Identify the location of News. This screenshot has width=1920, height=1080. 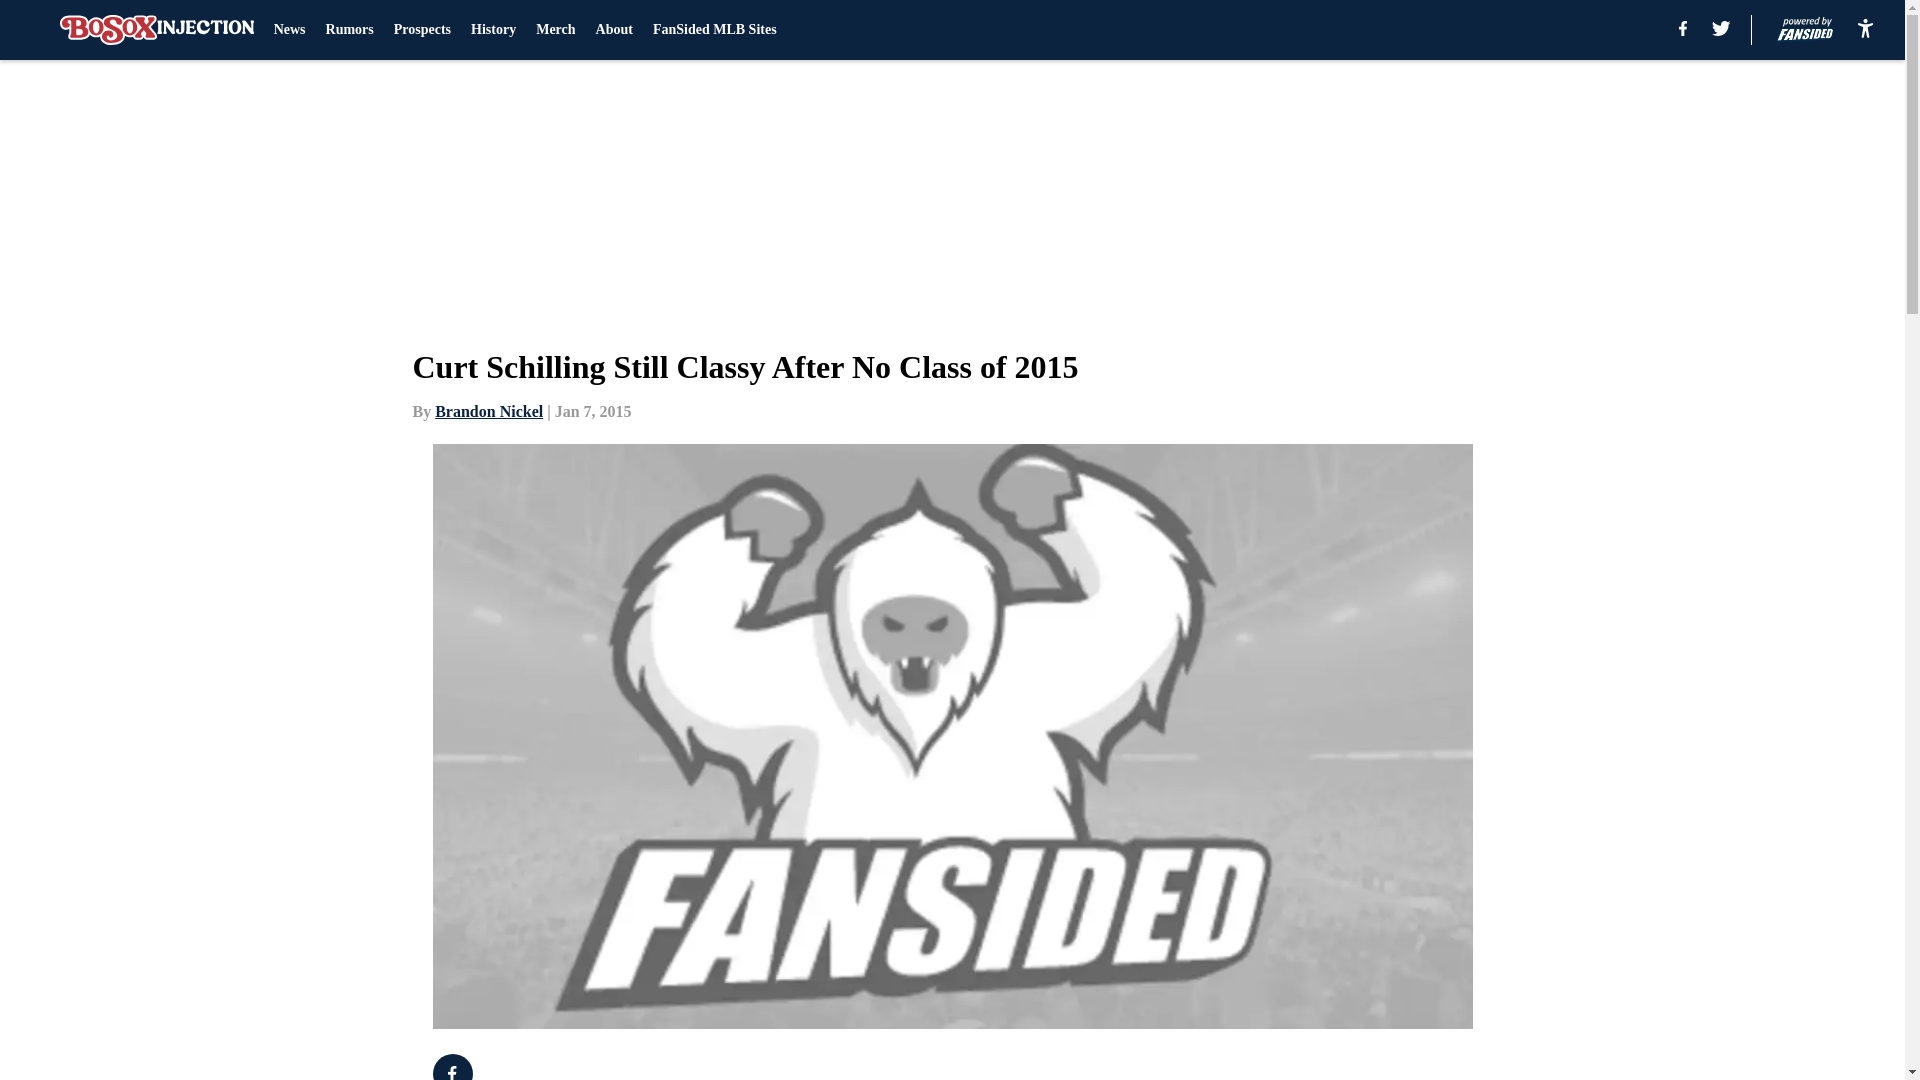
(290, 30).